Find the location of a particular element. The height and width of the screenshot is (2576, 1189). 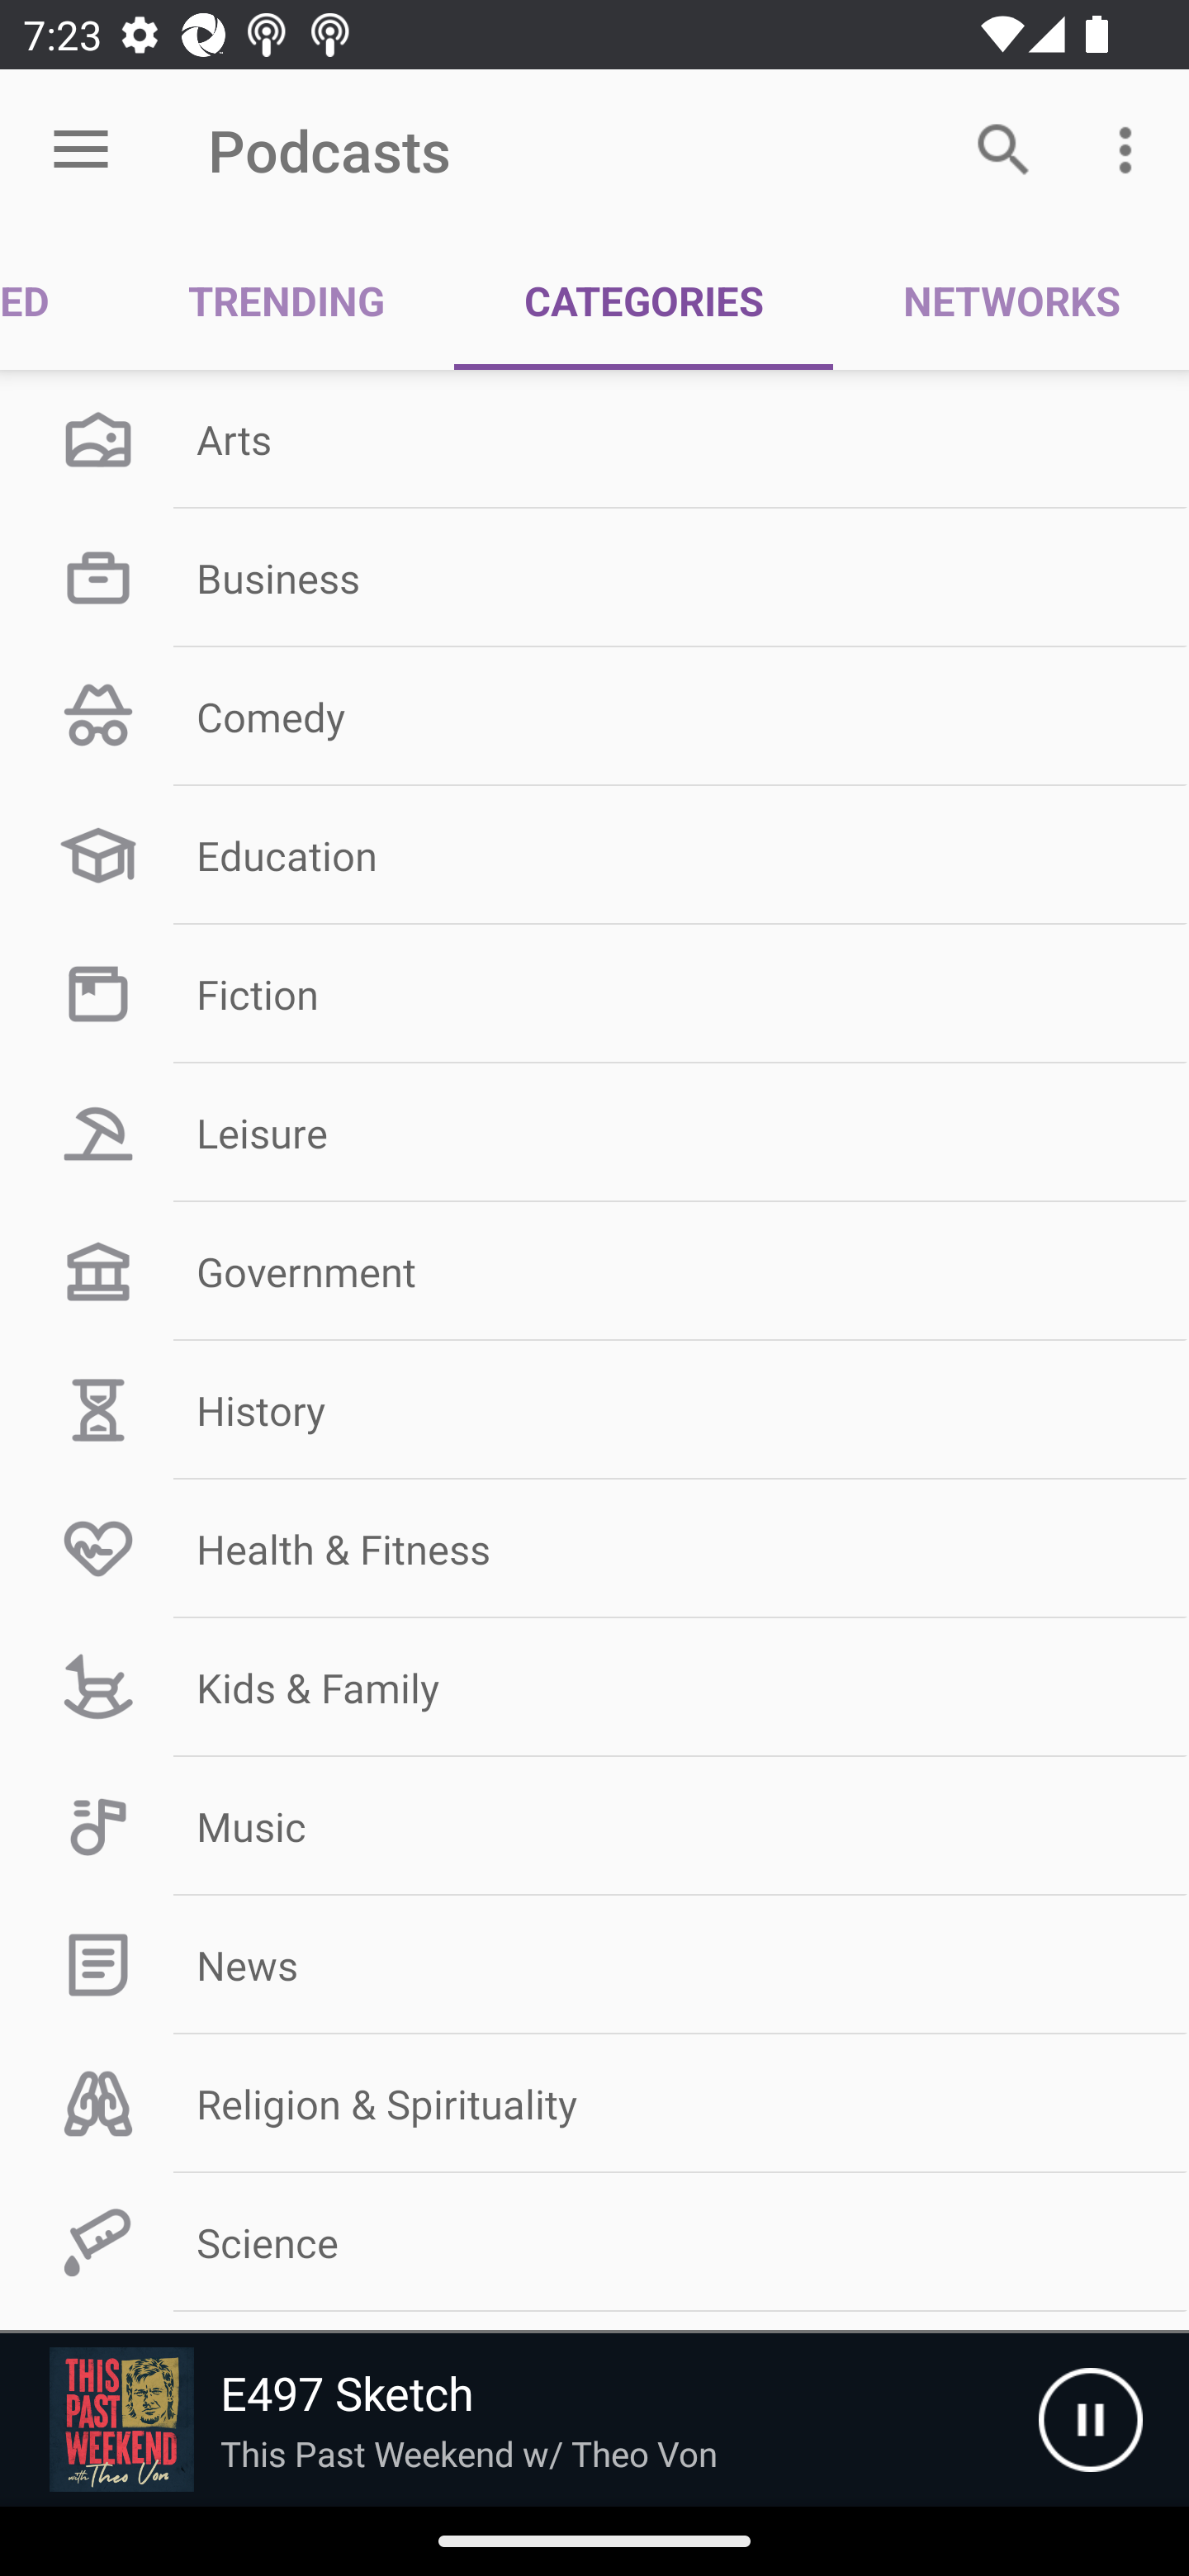

Business is located at coordinates (594, 576).